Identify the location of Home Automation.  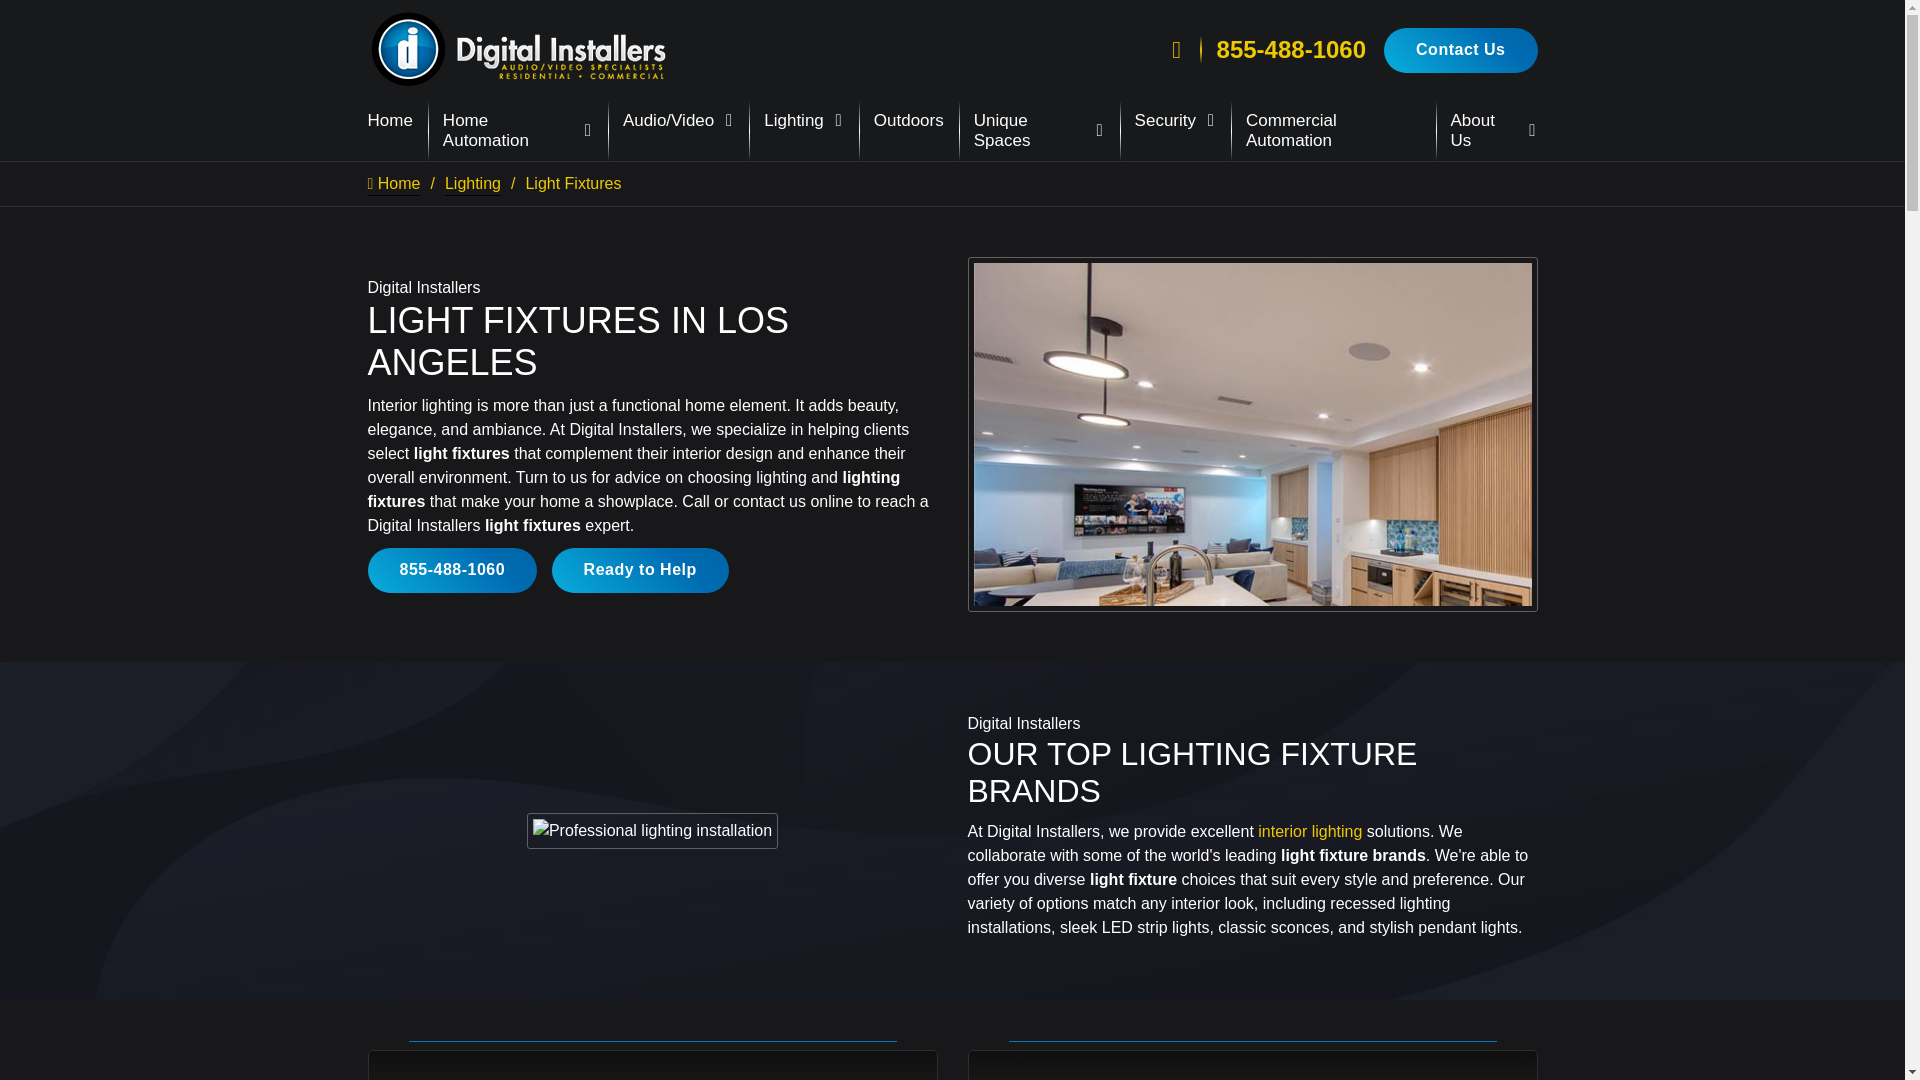
(518, 130).